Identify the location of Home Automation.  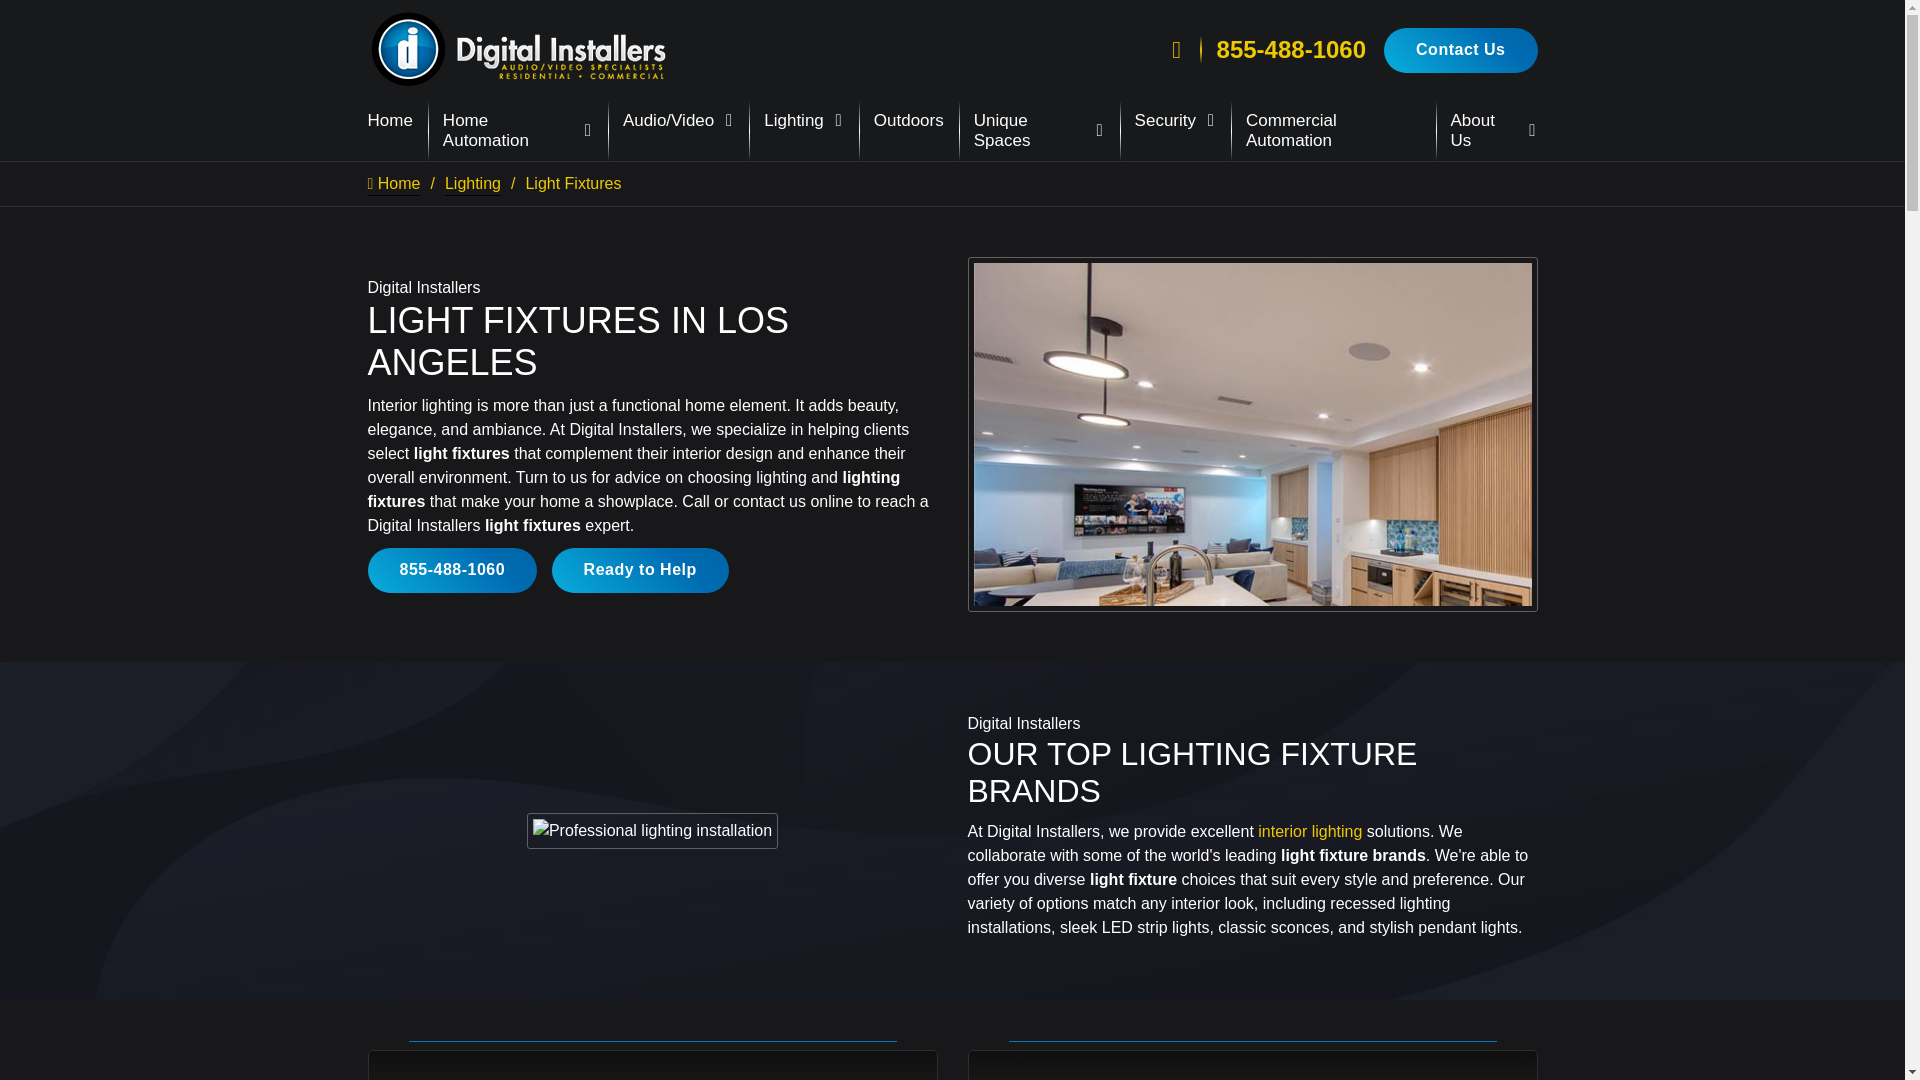
(518, 130).